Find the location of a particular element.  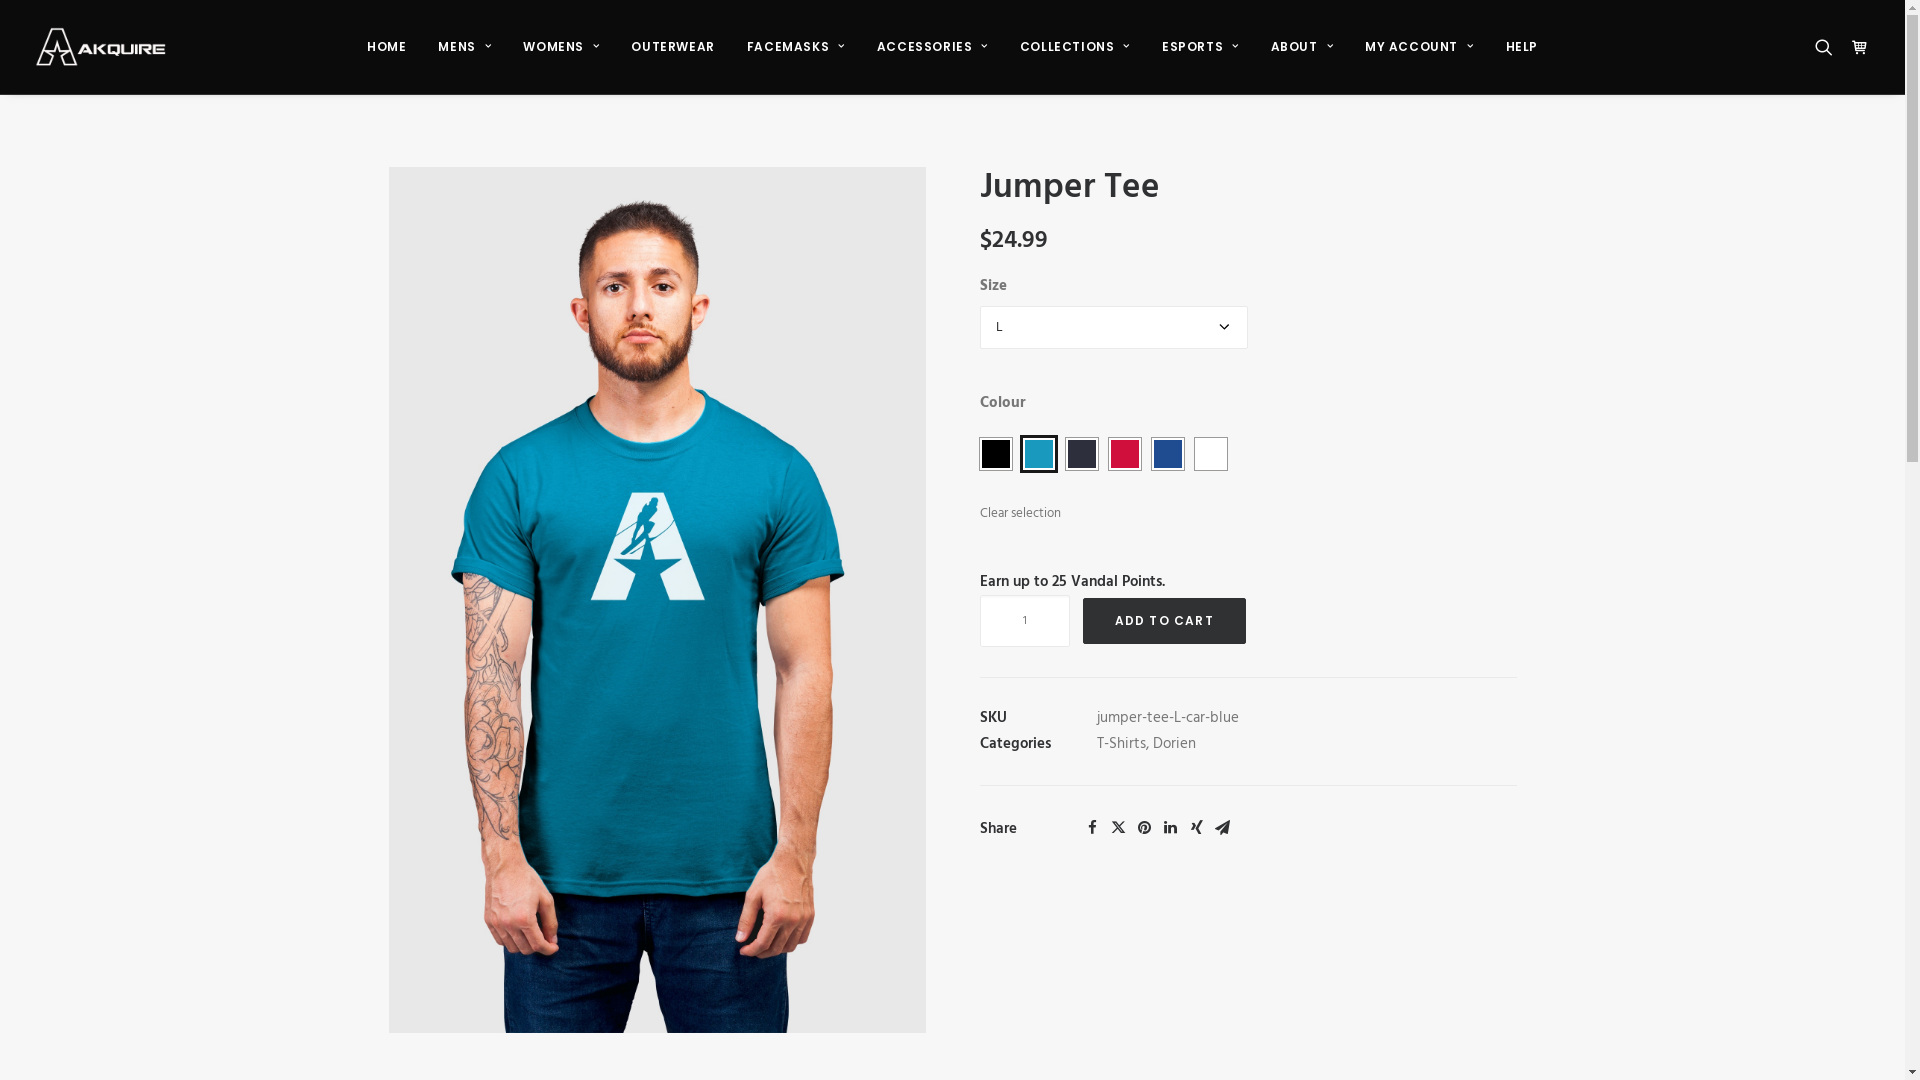

HELP is located at coordinates (1522, 47).